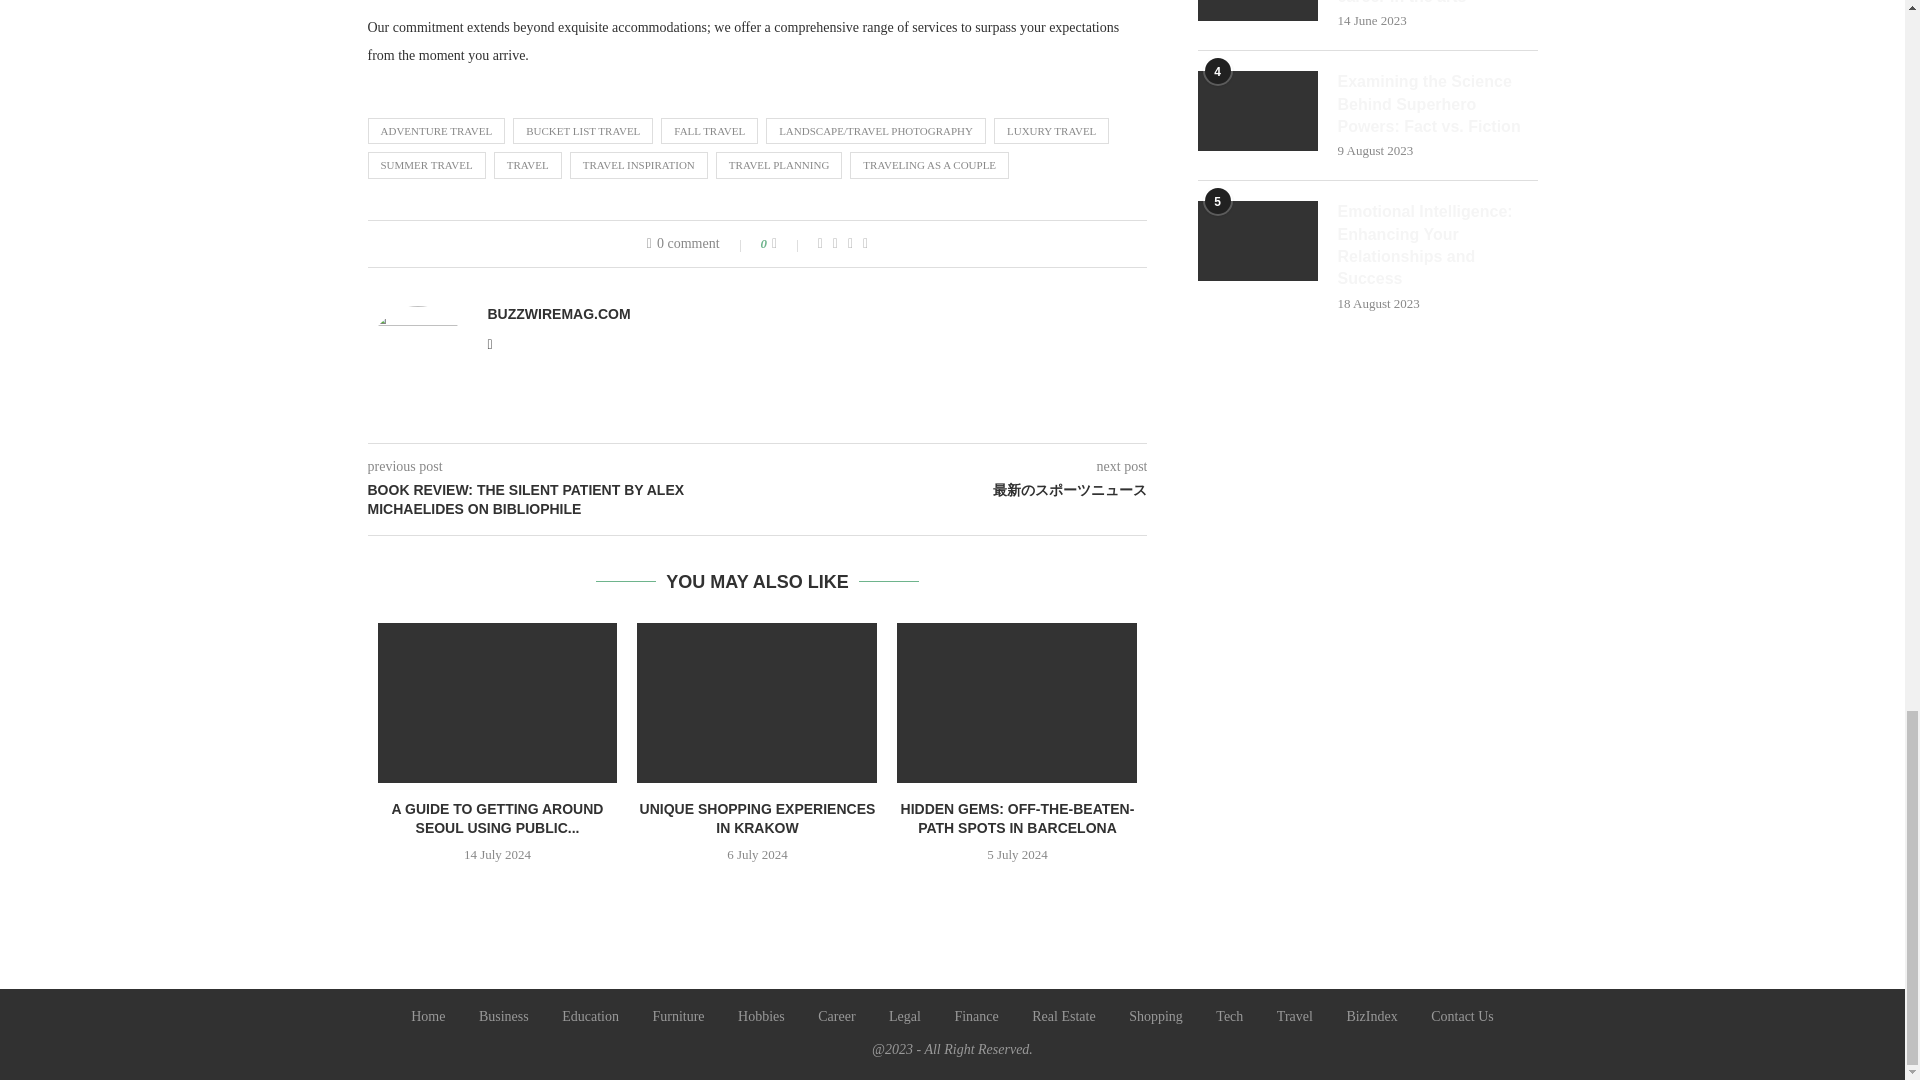  I want to click on Hidden Gems: Off-the-Beaten-Path Spots in Barcelona, so click(1016, 703).